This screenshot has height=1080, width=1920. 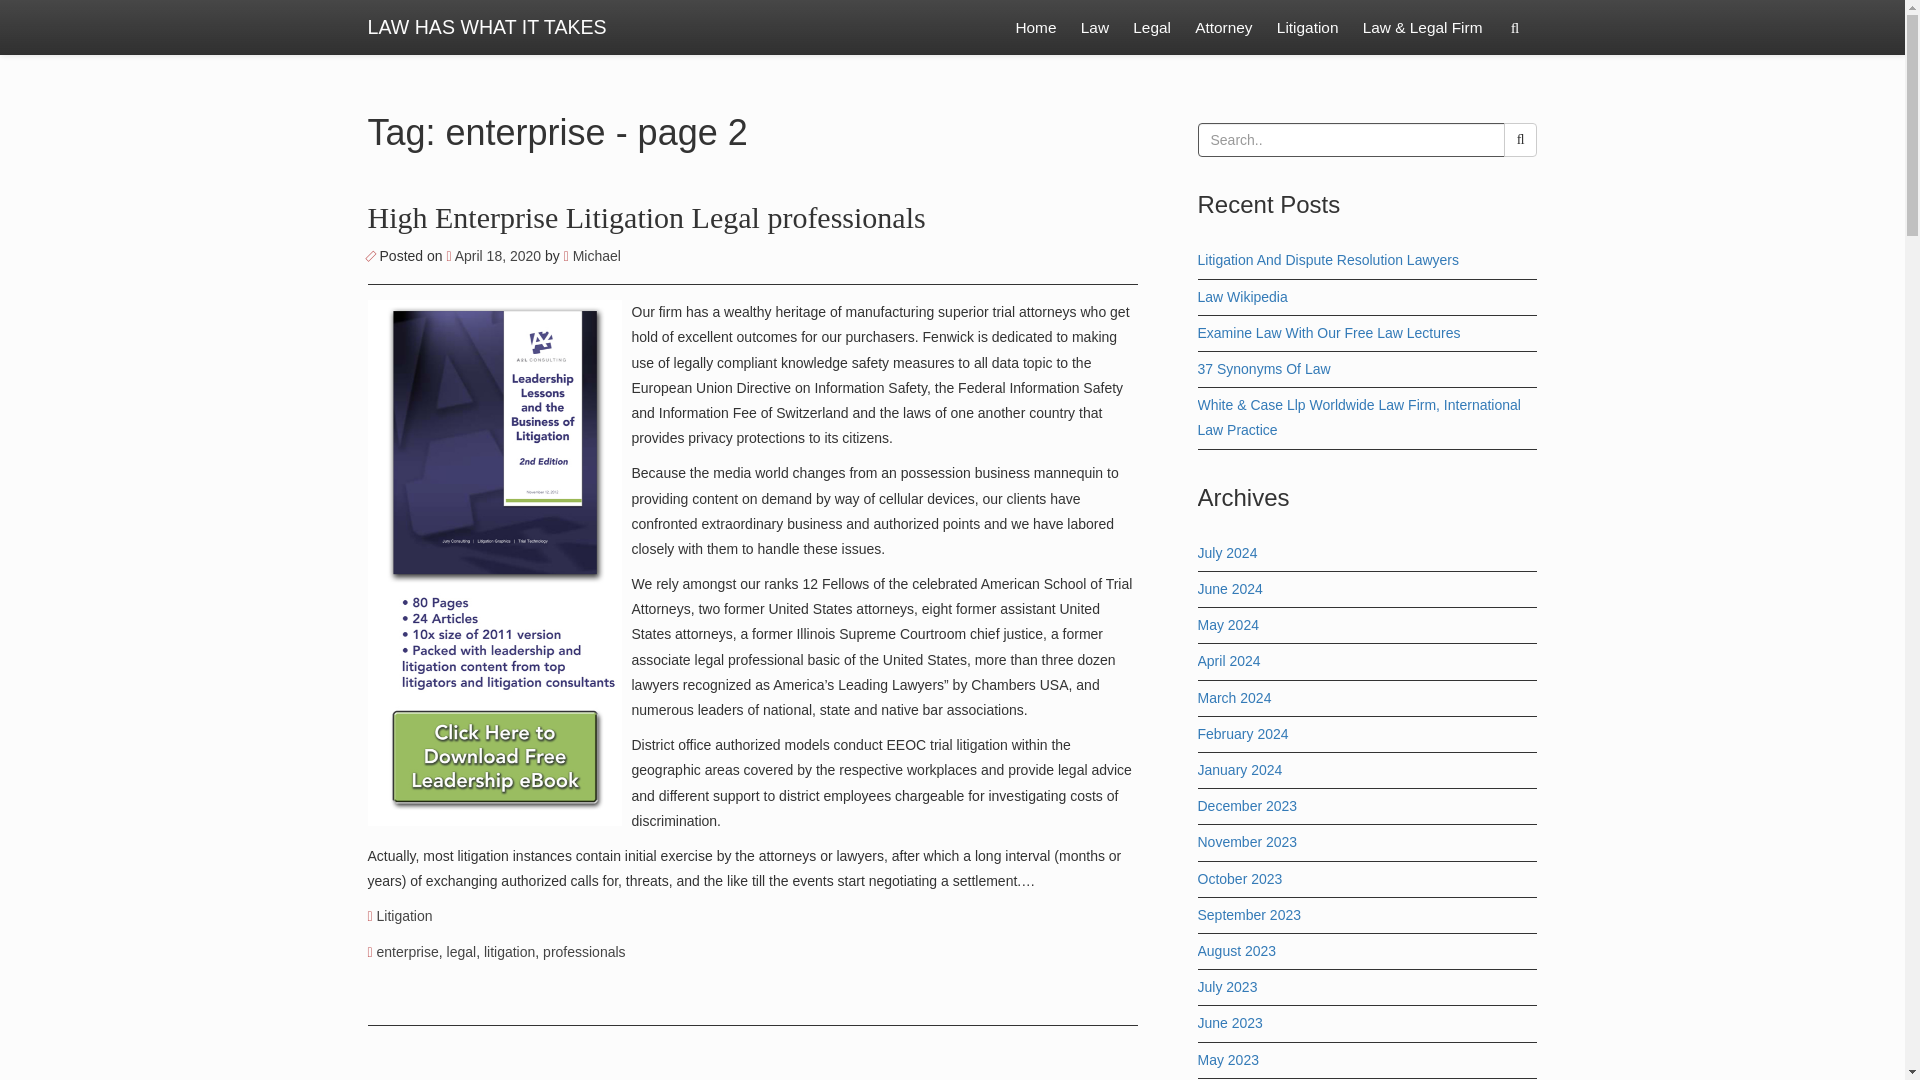 What do you see at coordinates (1308, 28) in the screenshot?
I see `Litigation` at bounding box center [1308, 28].